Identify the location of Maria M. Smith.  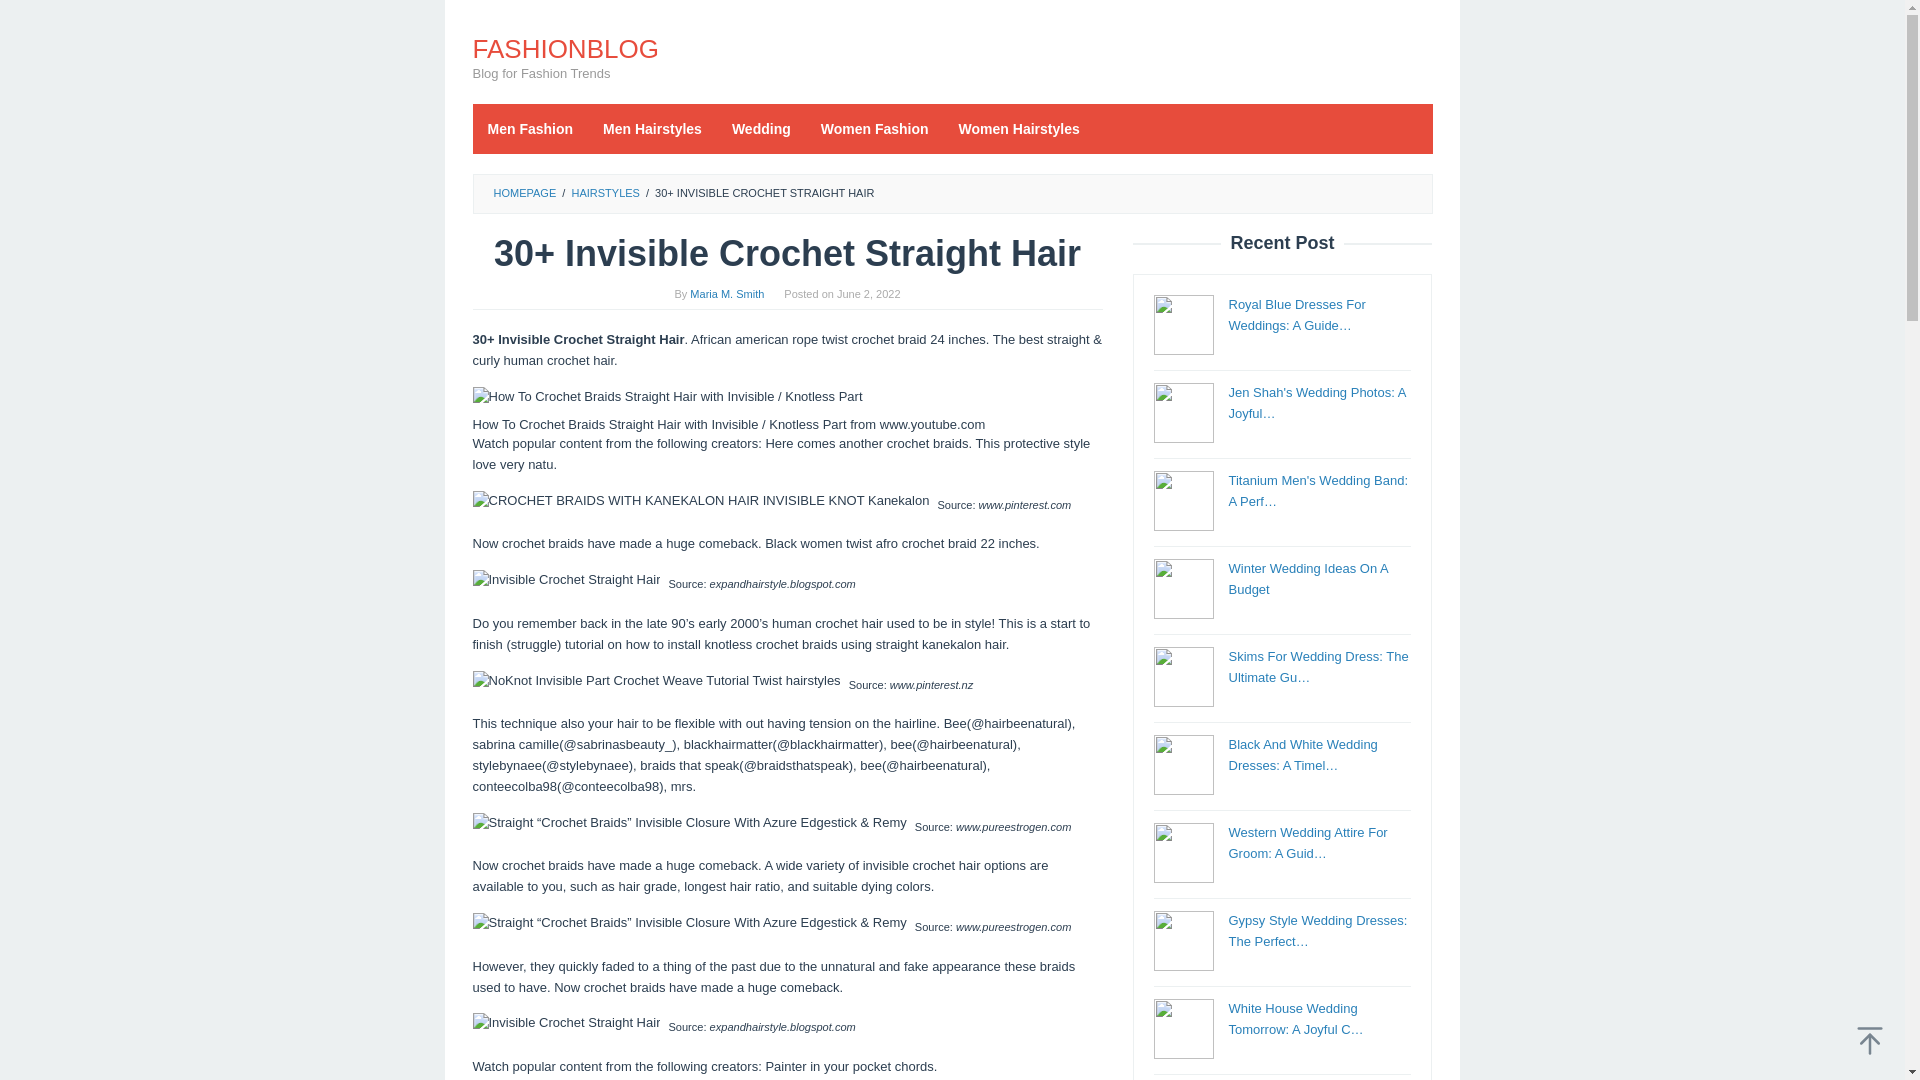
(726, 294).